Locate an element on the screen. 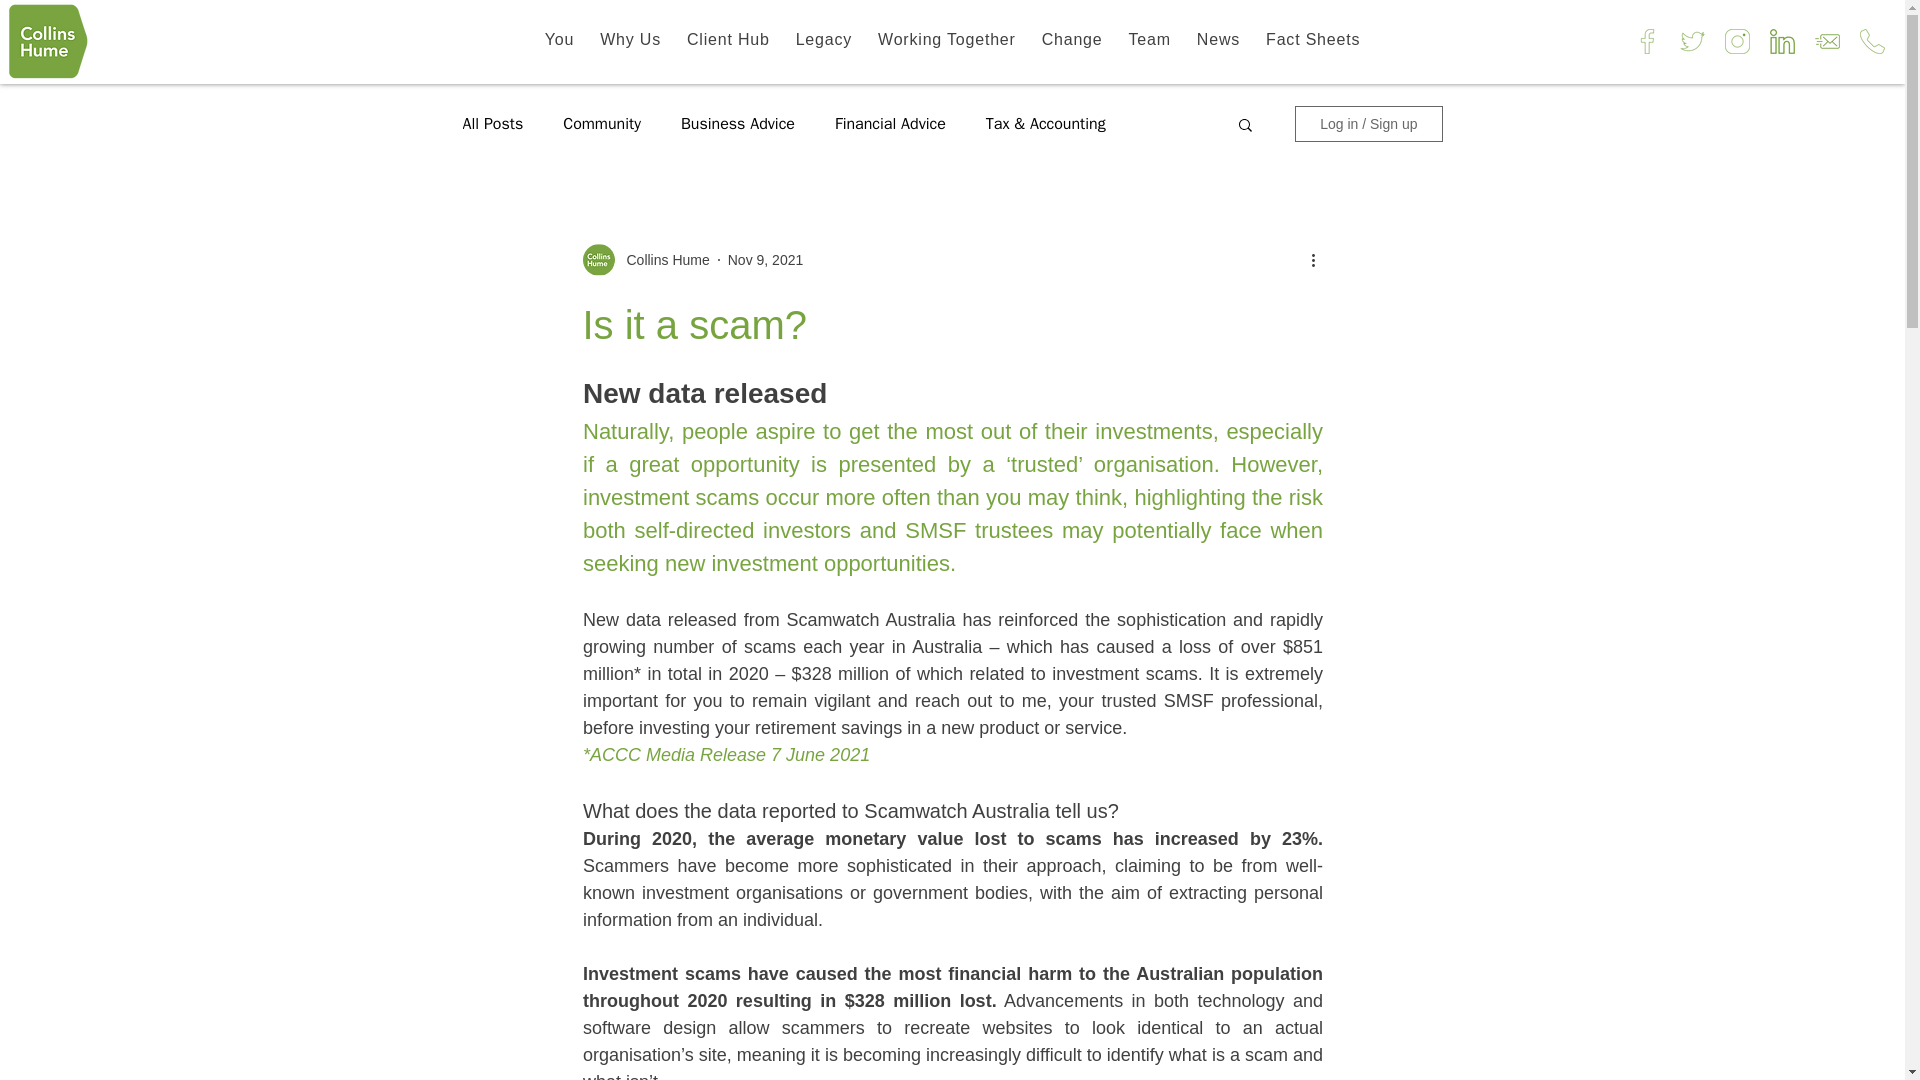  Financial Advice is located at coordinates (890, 124).